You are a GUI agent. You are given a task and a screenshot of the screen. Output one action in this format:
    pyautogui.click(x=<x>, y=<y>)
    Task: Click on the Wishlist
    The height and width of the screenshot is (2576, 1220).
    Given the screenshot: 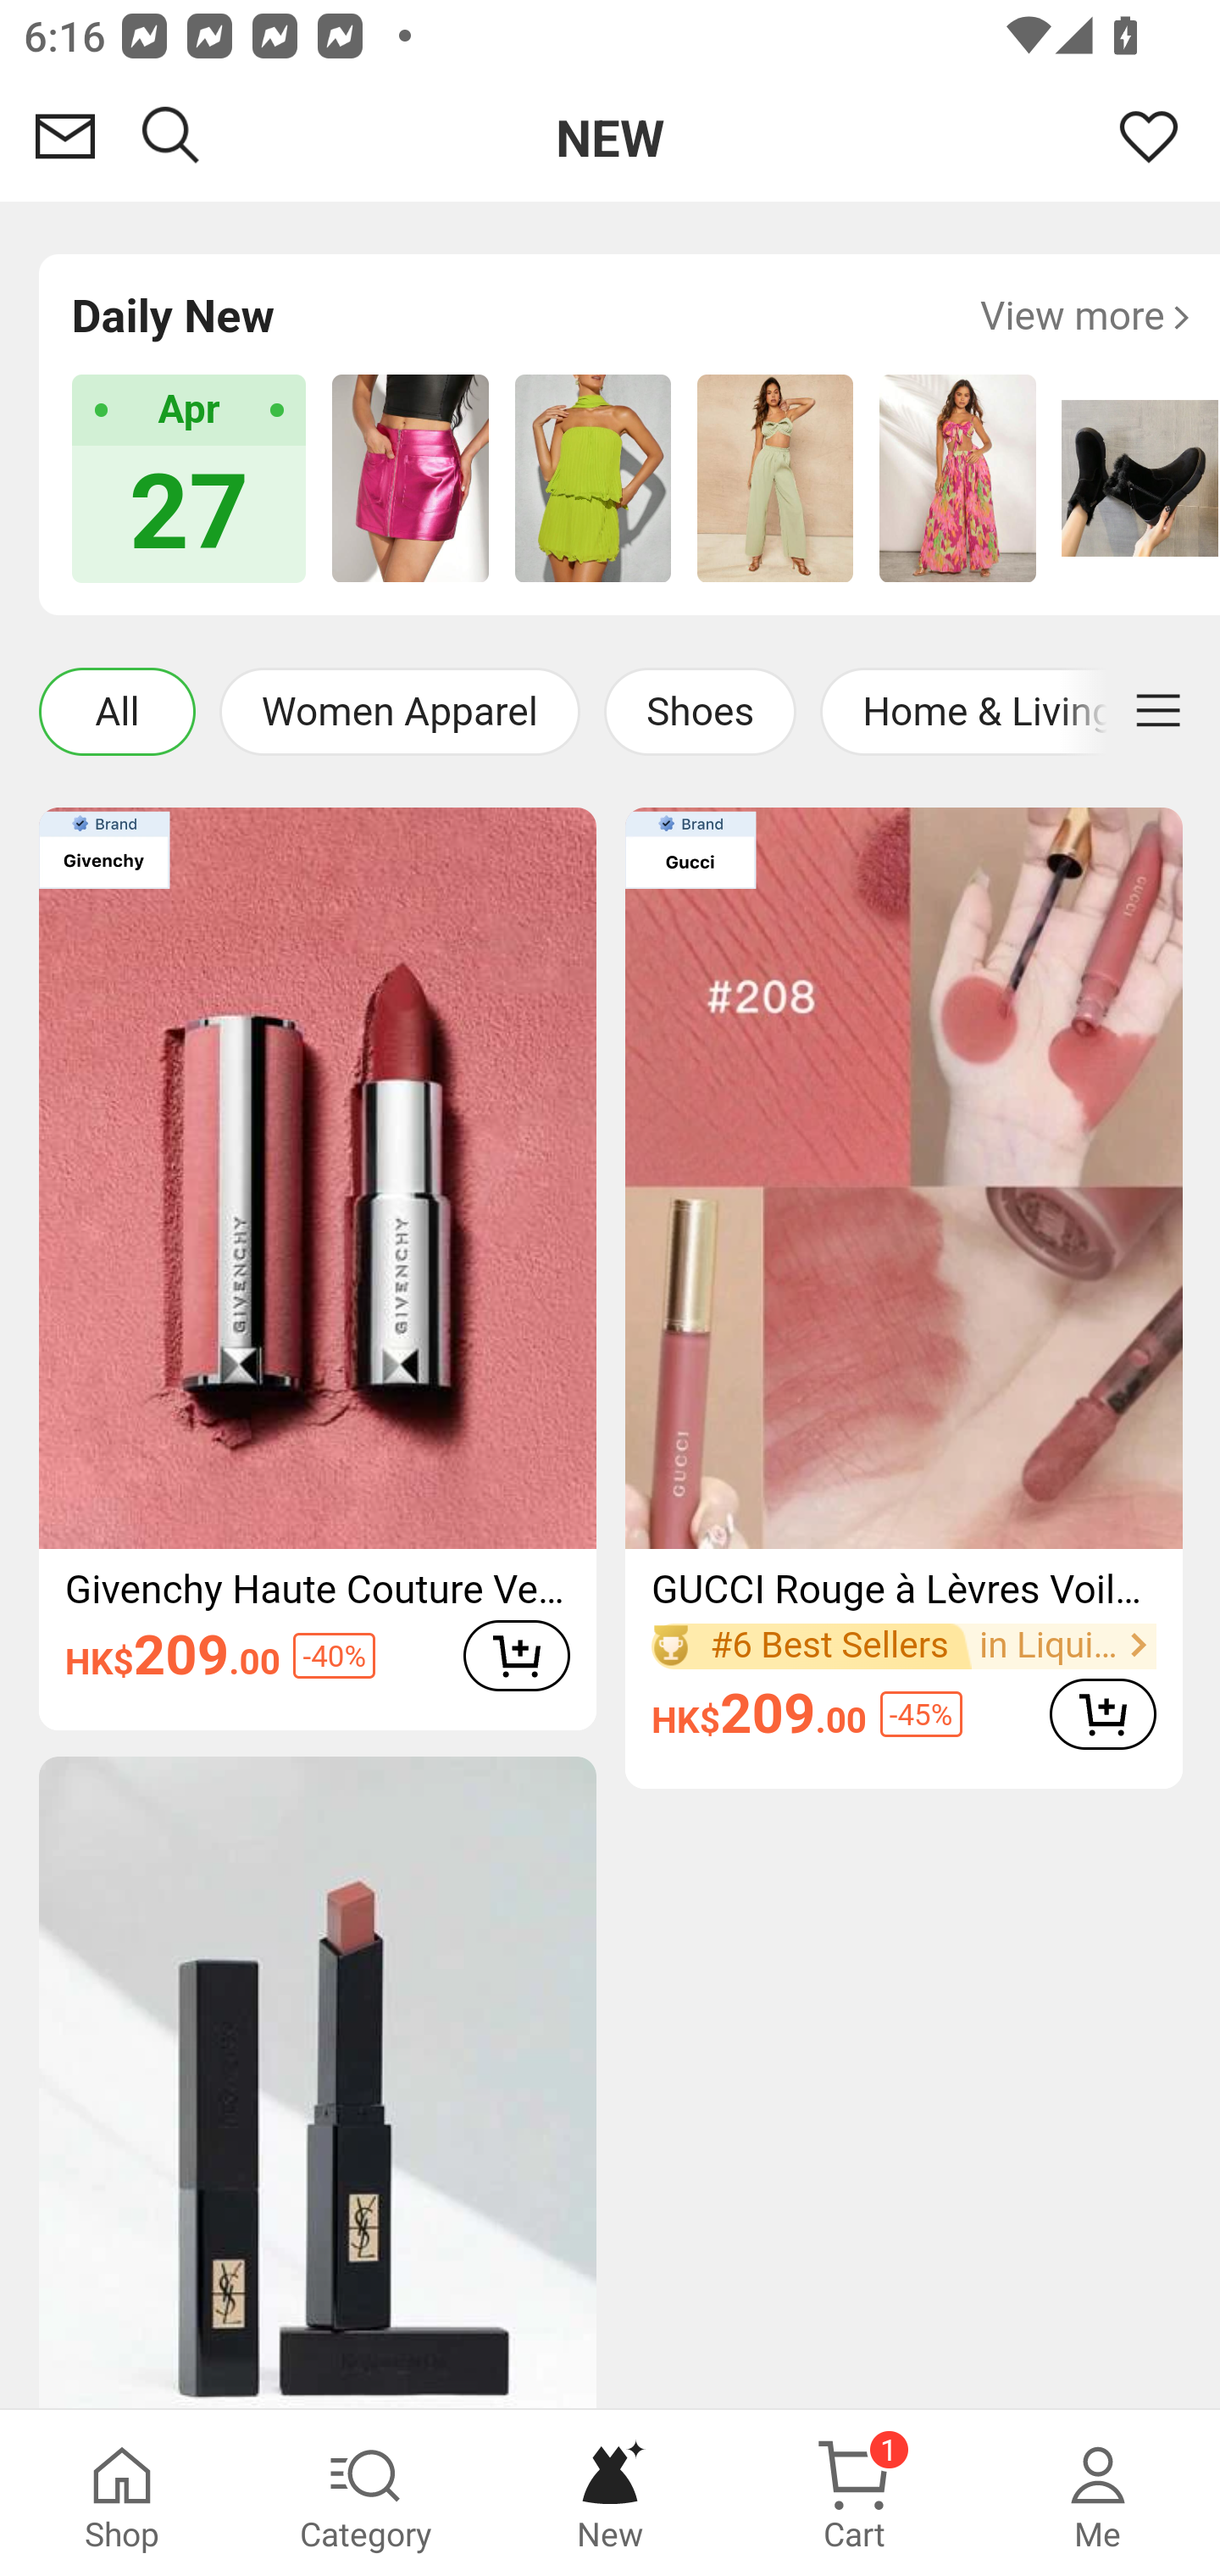 What is the action you would take?
    pyautogui.click(x=1149, y=136)
    